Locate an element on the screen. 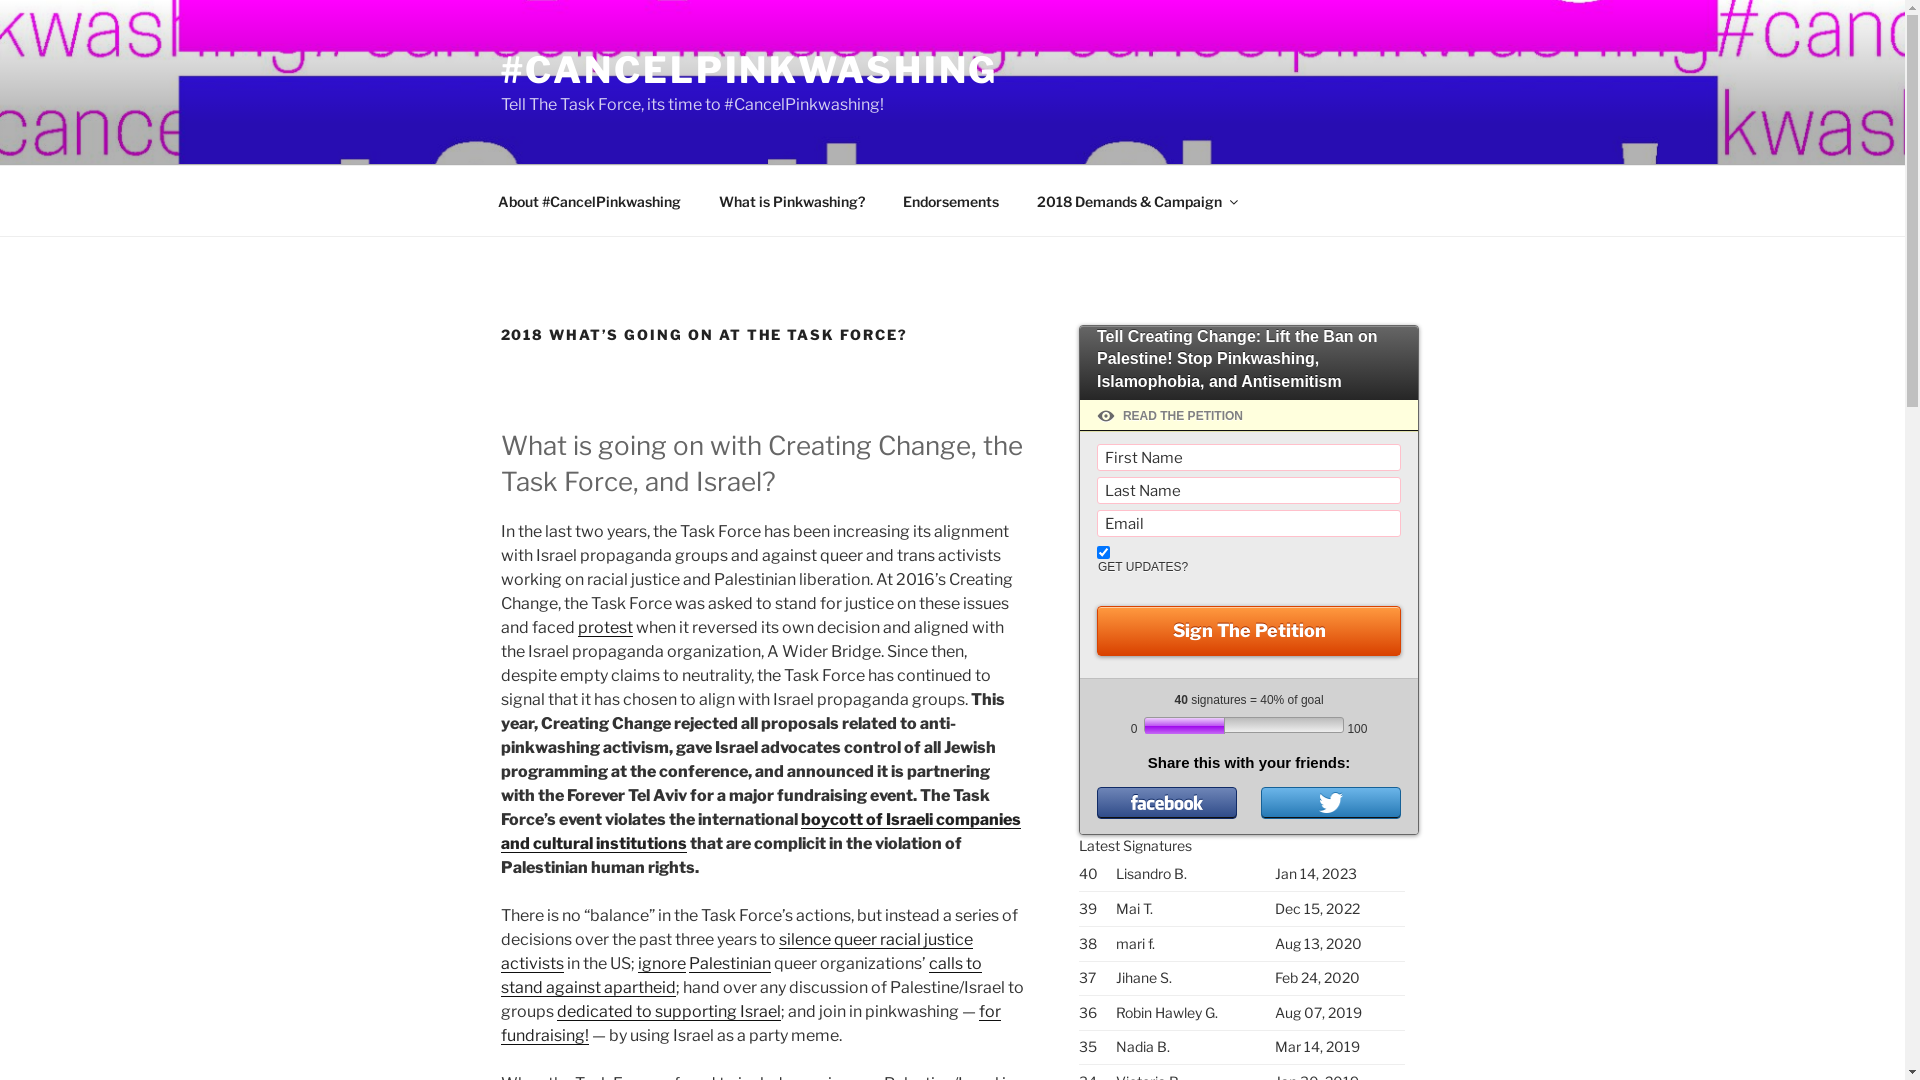 This screenshot has width=1920, height=1080. READ THE PETITION is located at coordinates (1249, 416).